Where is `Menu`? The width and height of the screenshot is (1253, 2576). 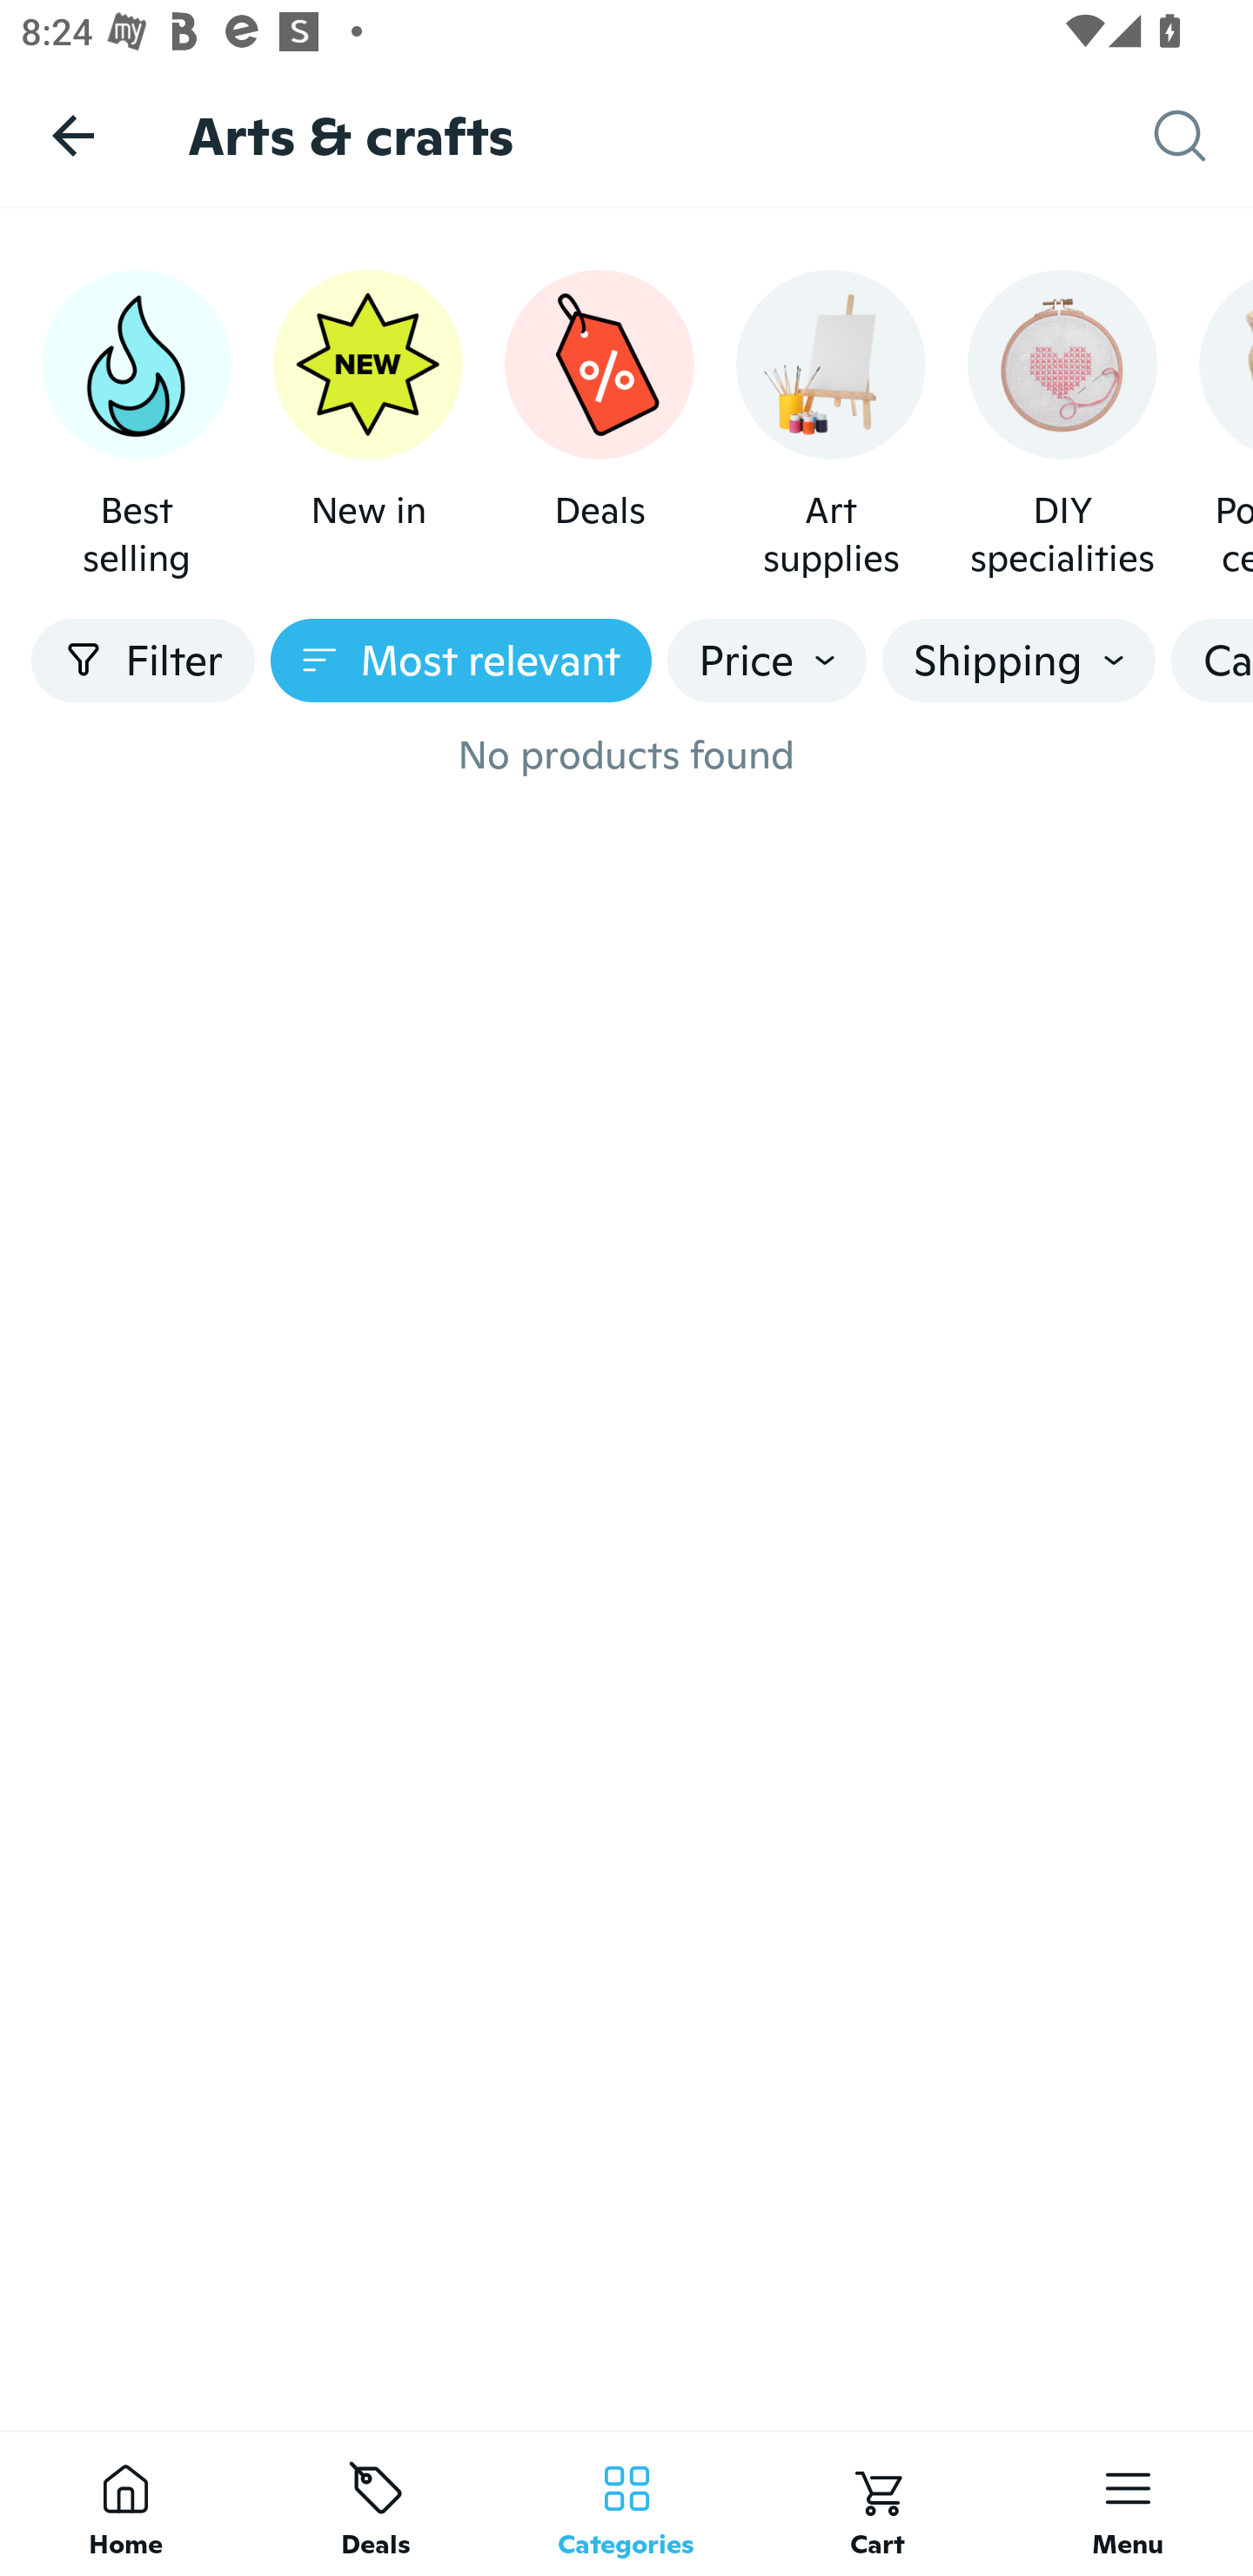
Menu is located at coordinates (1128, 2503).